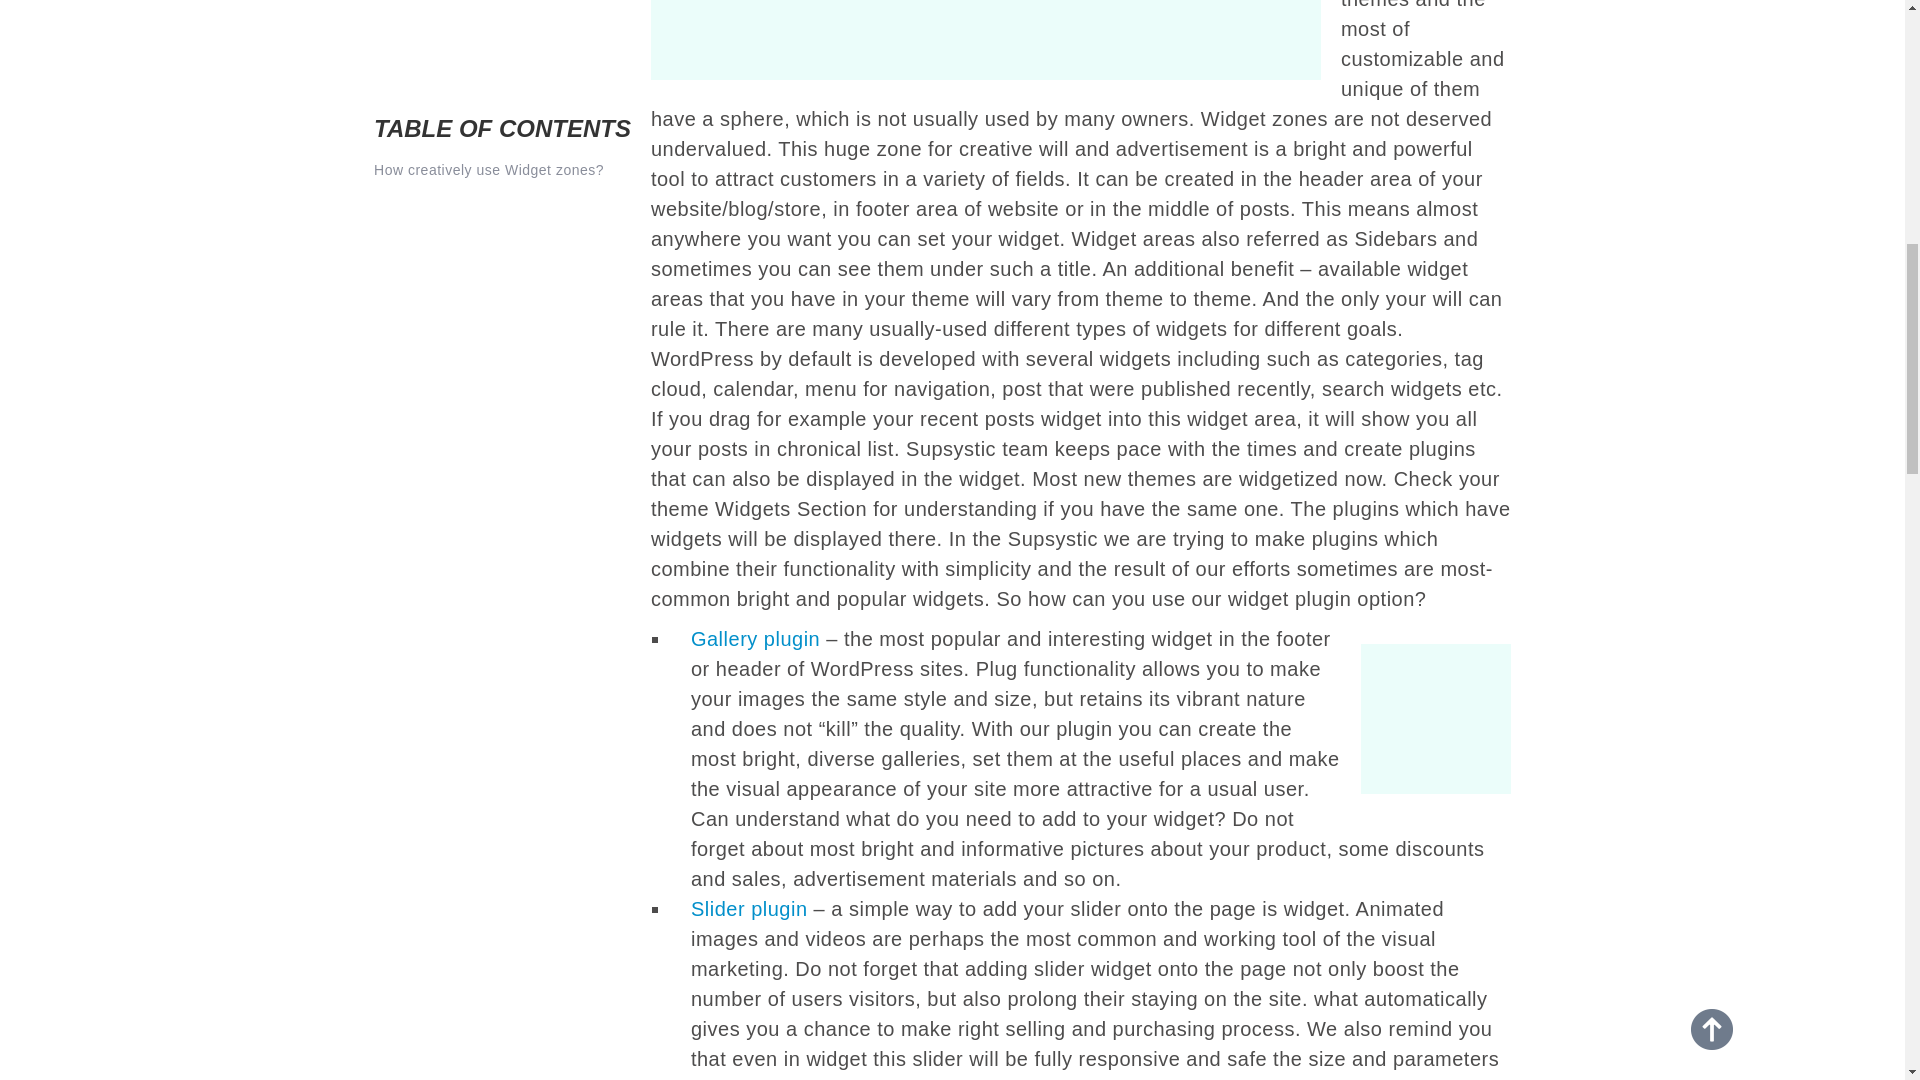 This screenshot has height=1080, width=1920. Describe the element at coordinates (1426, 718) in the screenshot. I see `Gallery plugin by Supsystic` at that location.